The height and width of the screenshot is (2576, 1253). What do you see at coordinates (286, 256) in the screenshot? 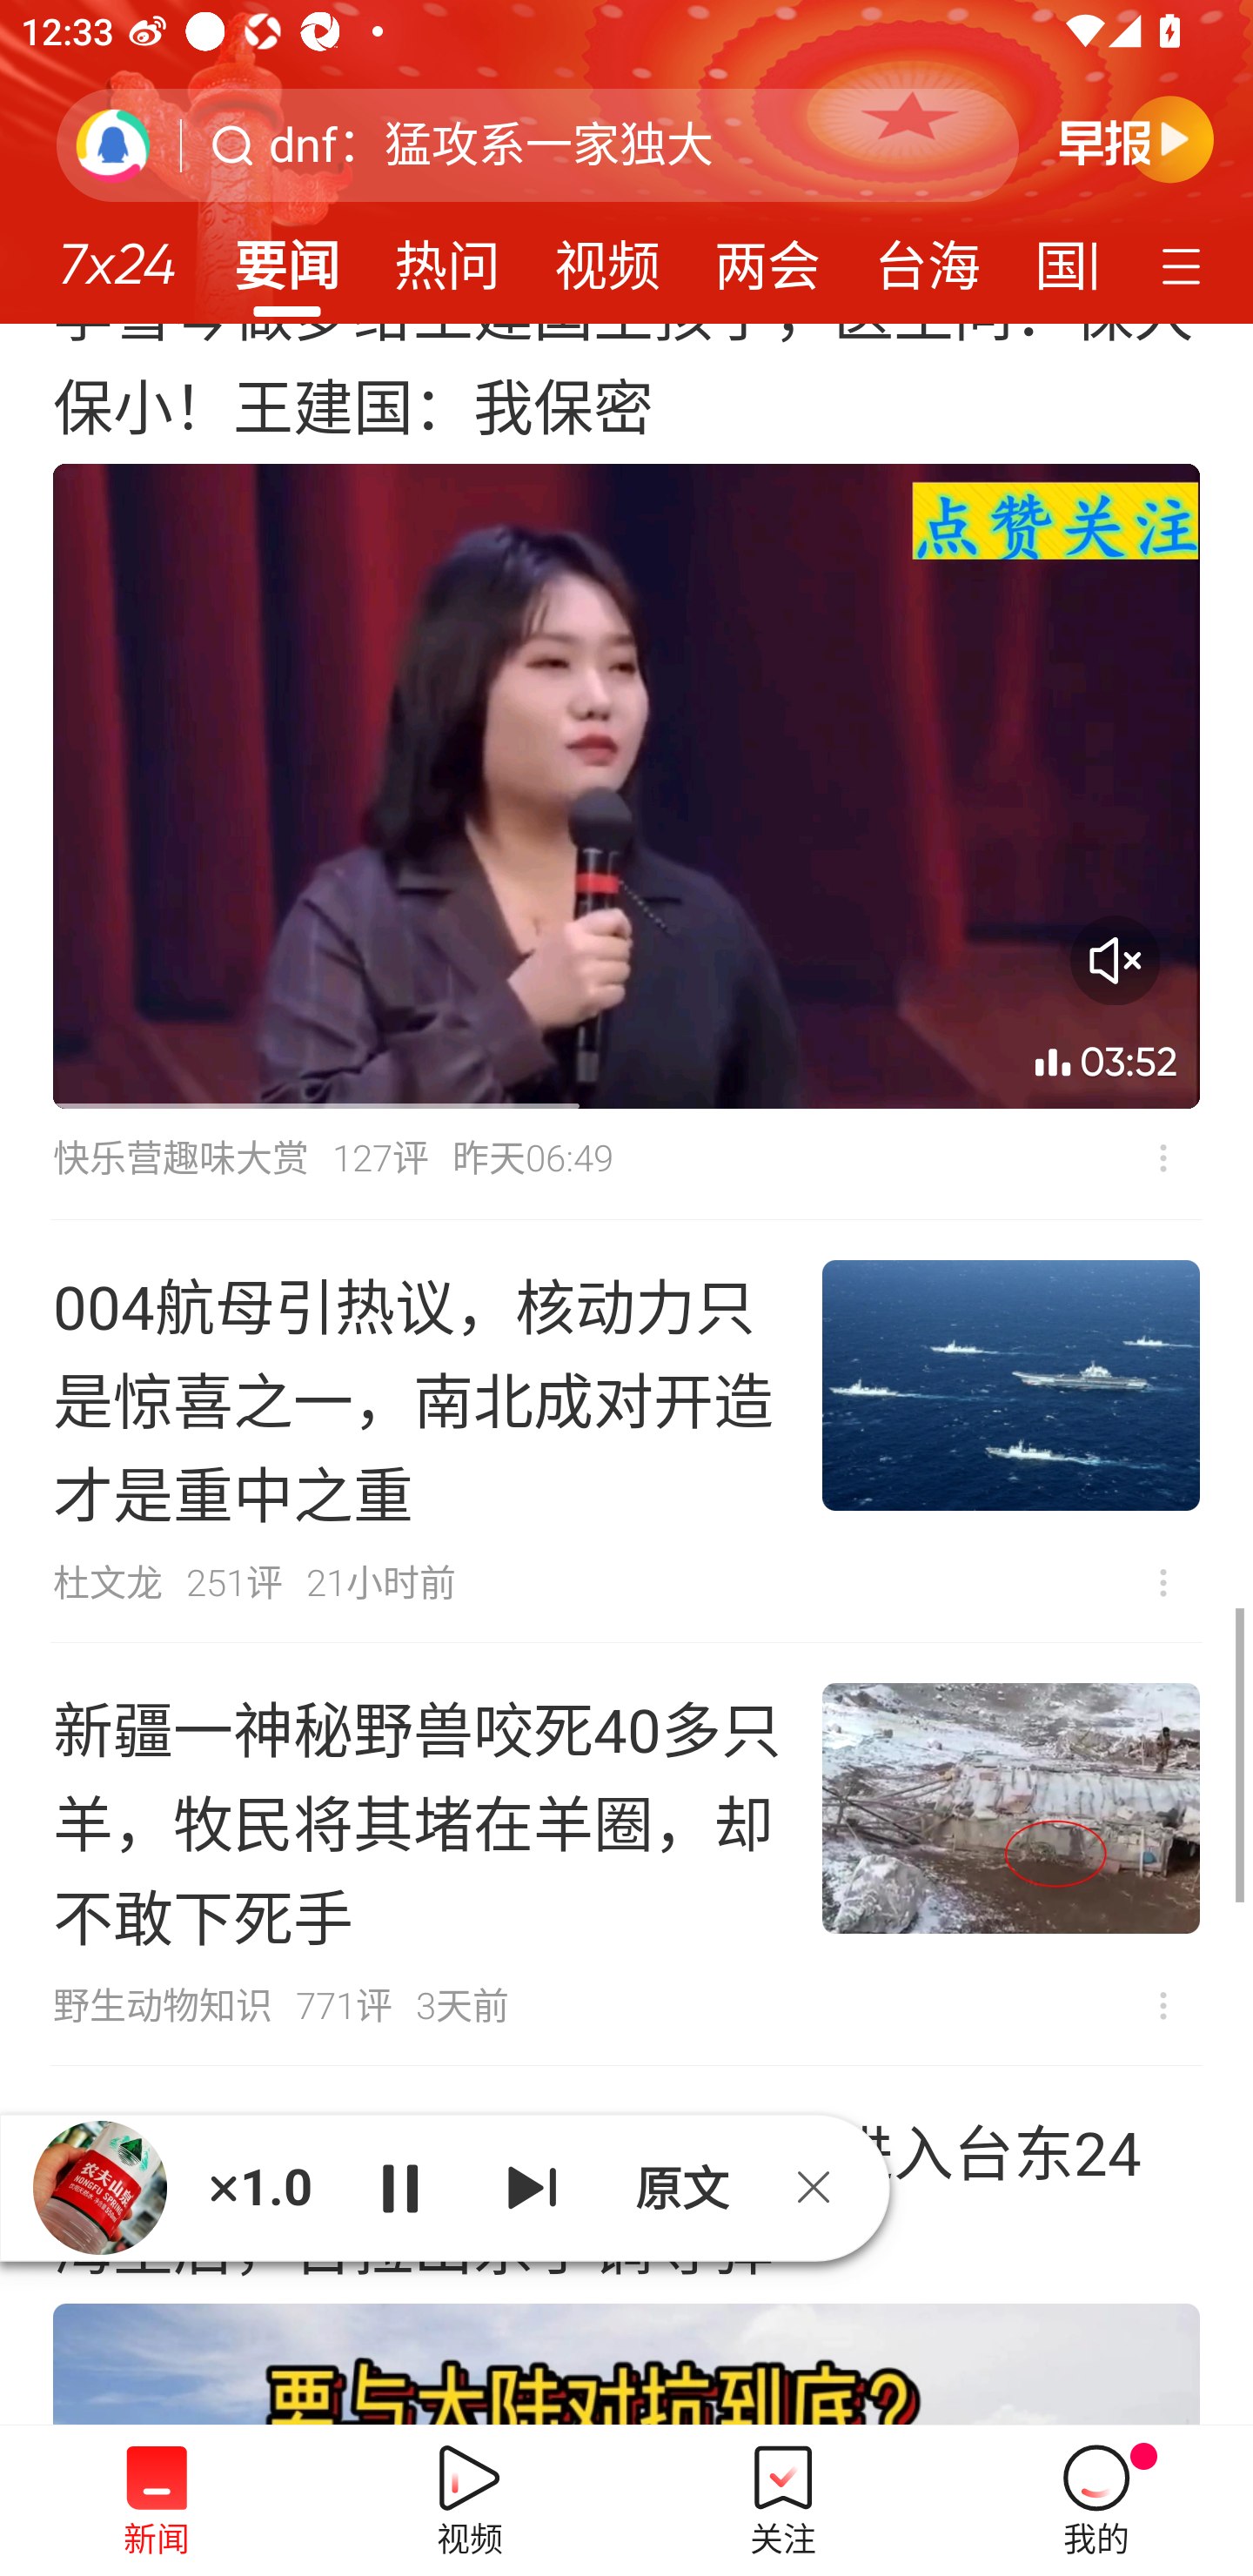
I see `要闻` at bounding box center [286, 256].